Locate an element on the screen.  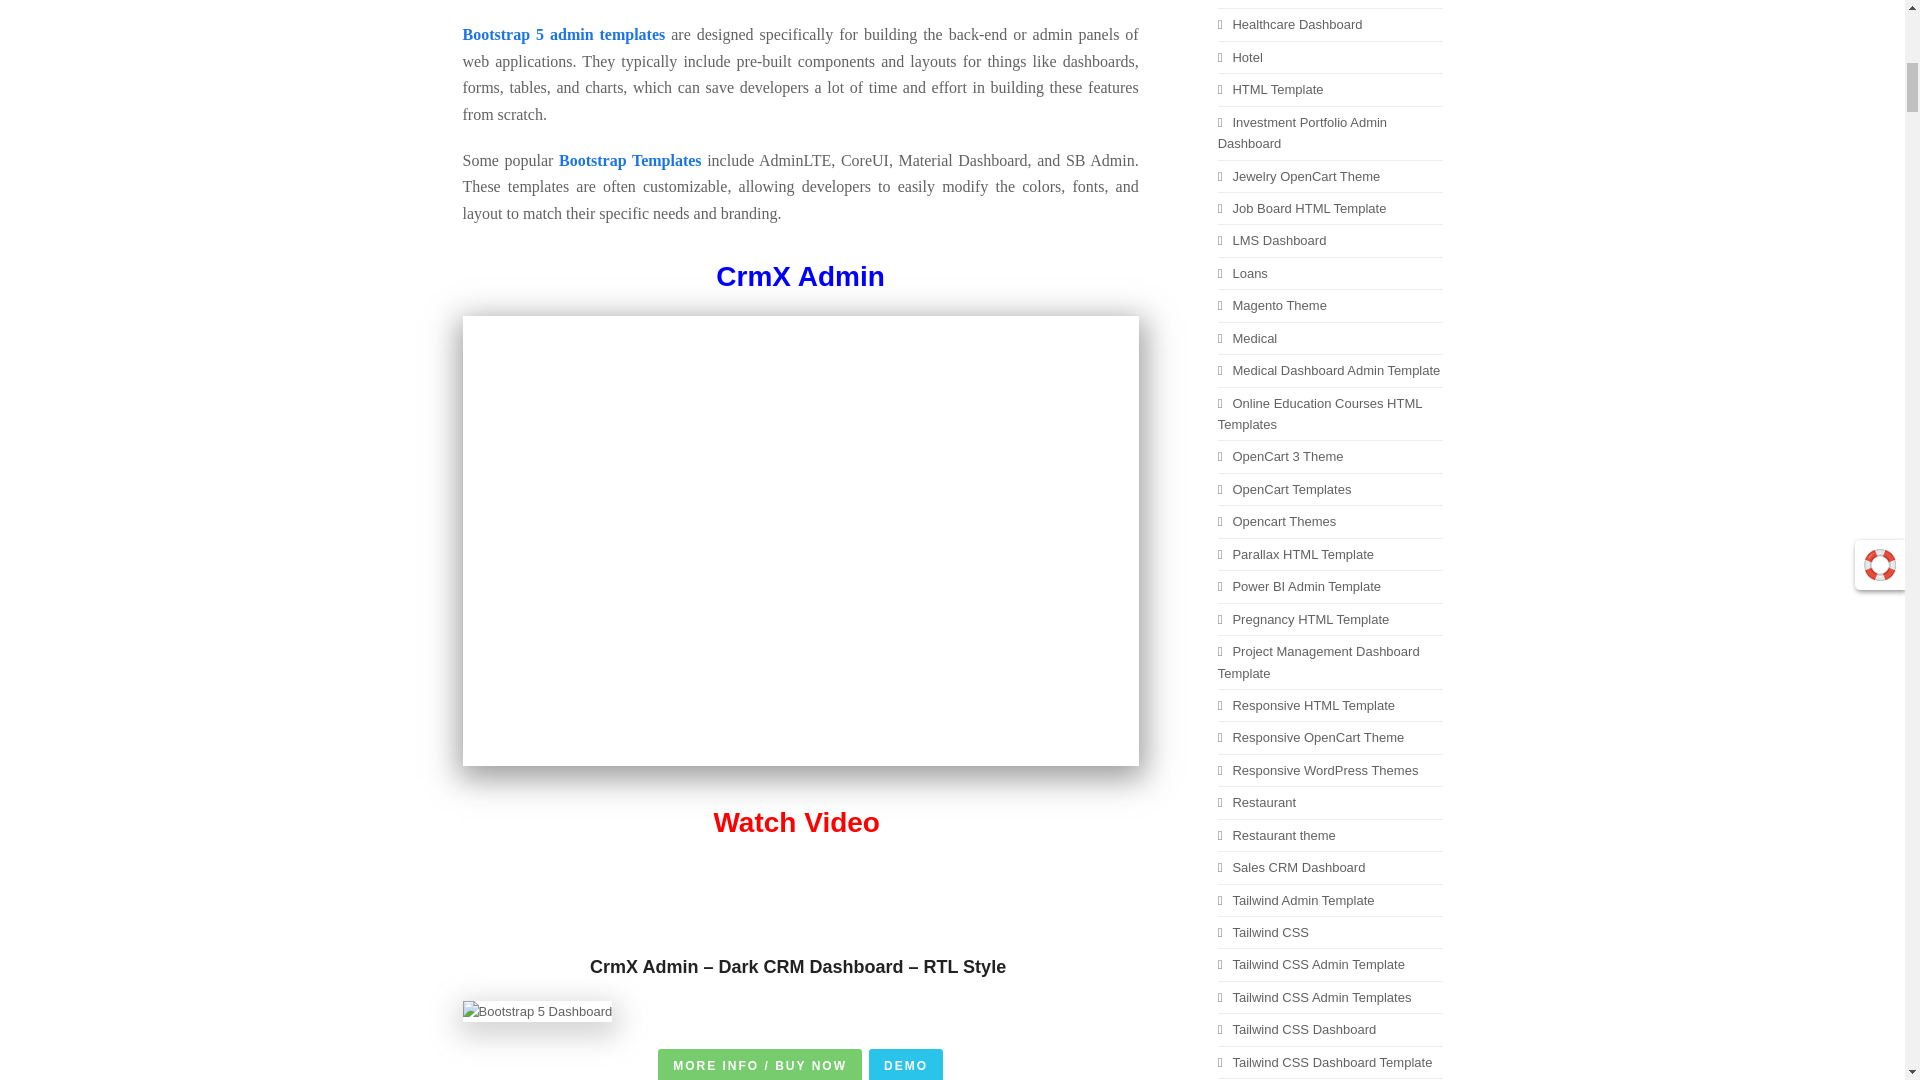
DEMO is located at coordinates (906, 1064).